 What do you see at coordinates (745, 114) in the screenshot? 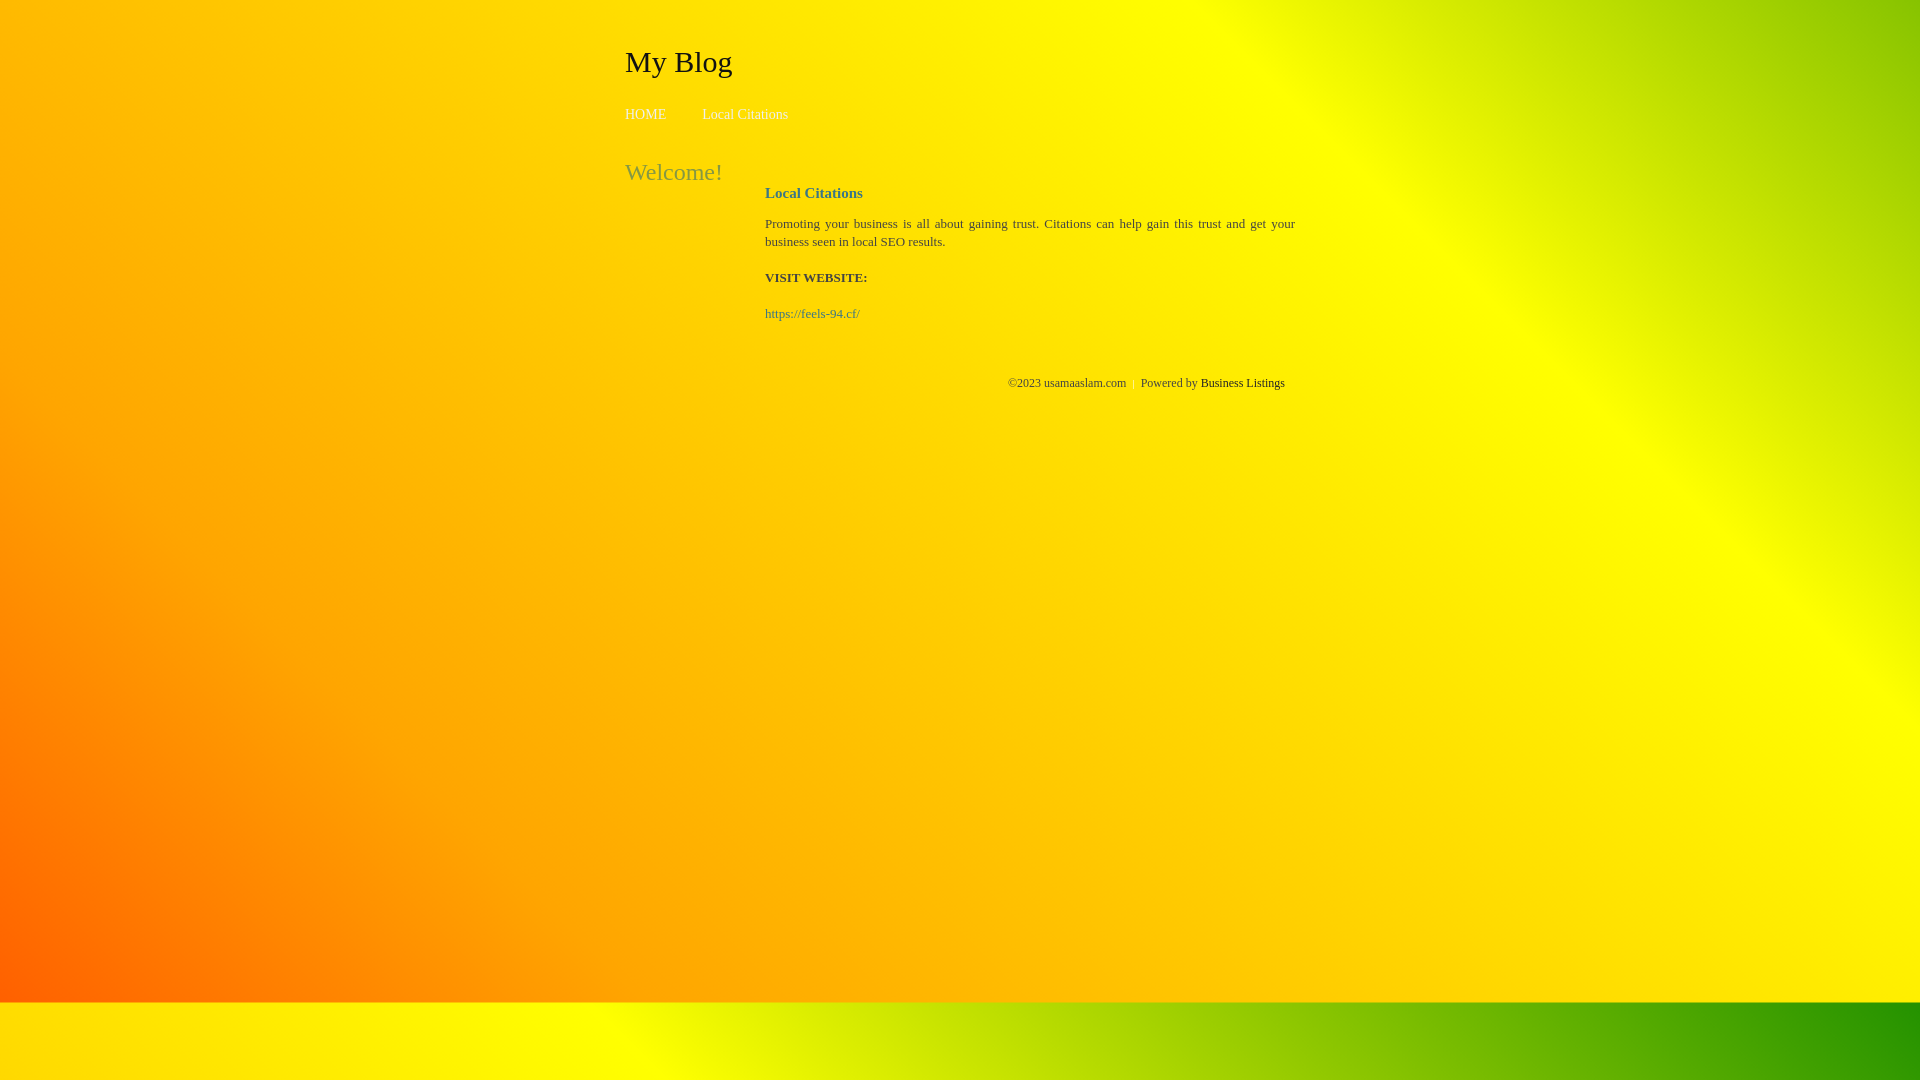
I see `Local Citations` at bounding box center [745, 114].